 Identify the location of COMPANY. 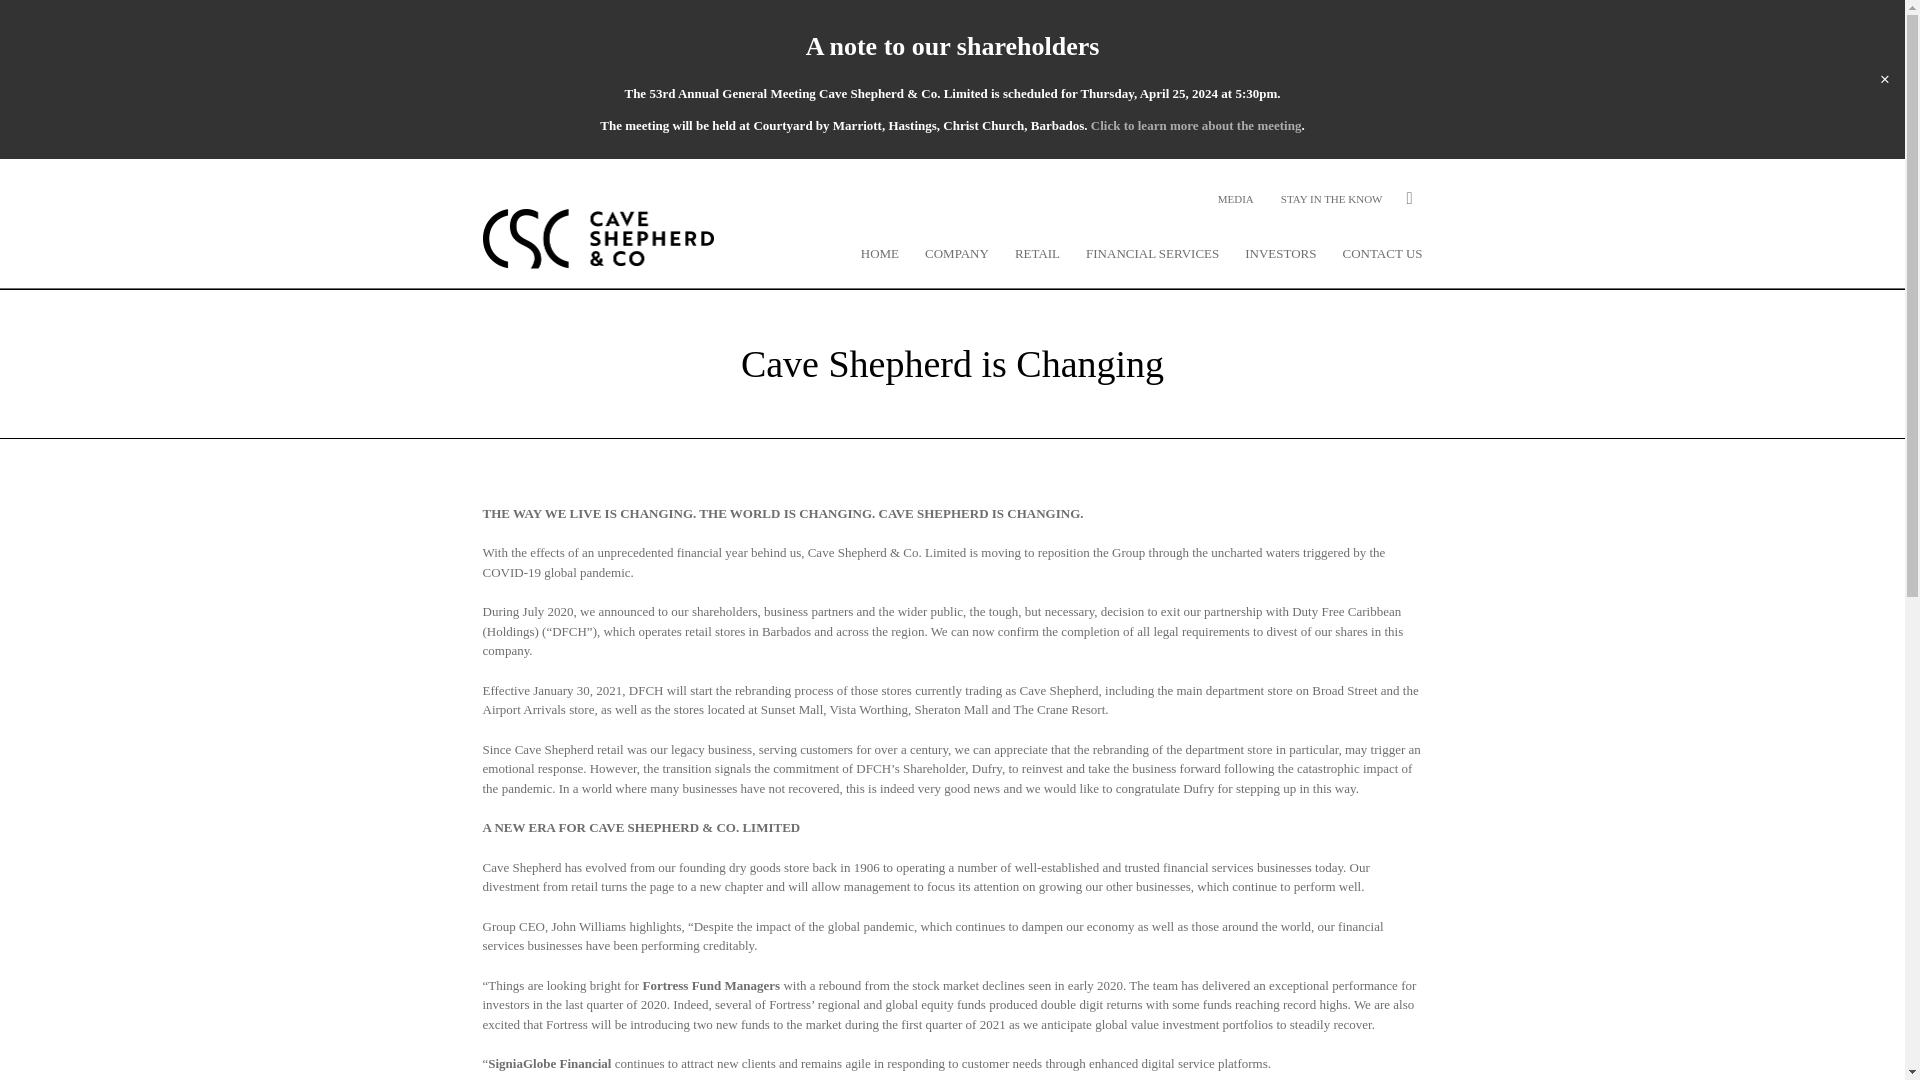
(956, 254).